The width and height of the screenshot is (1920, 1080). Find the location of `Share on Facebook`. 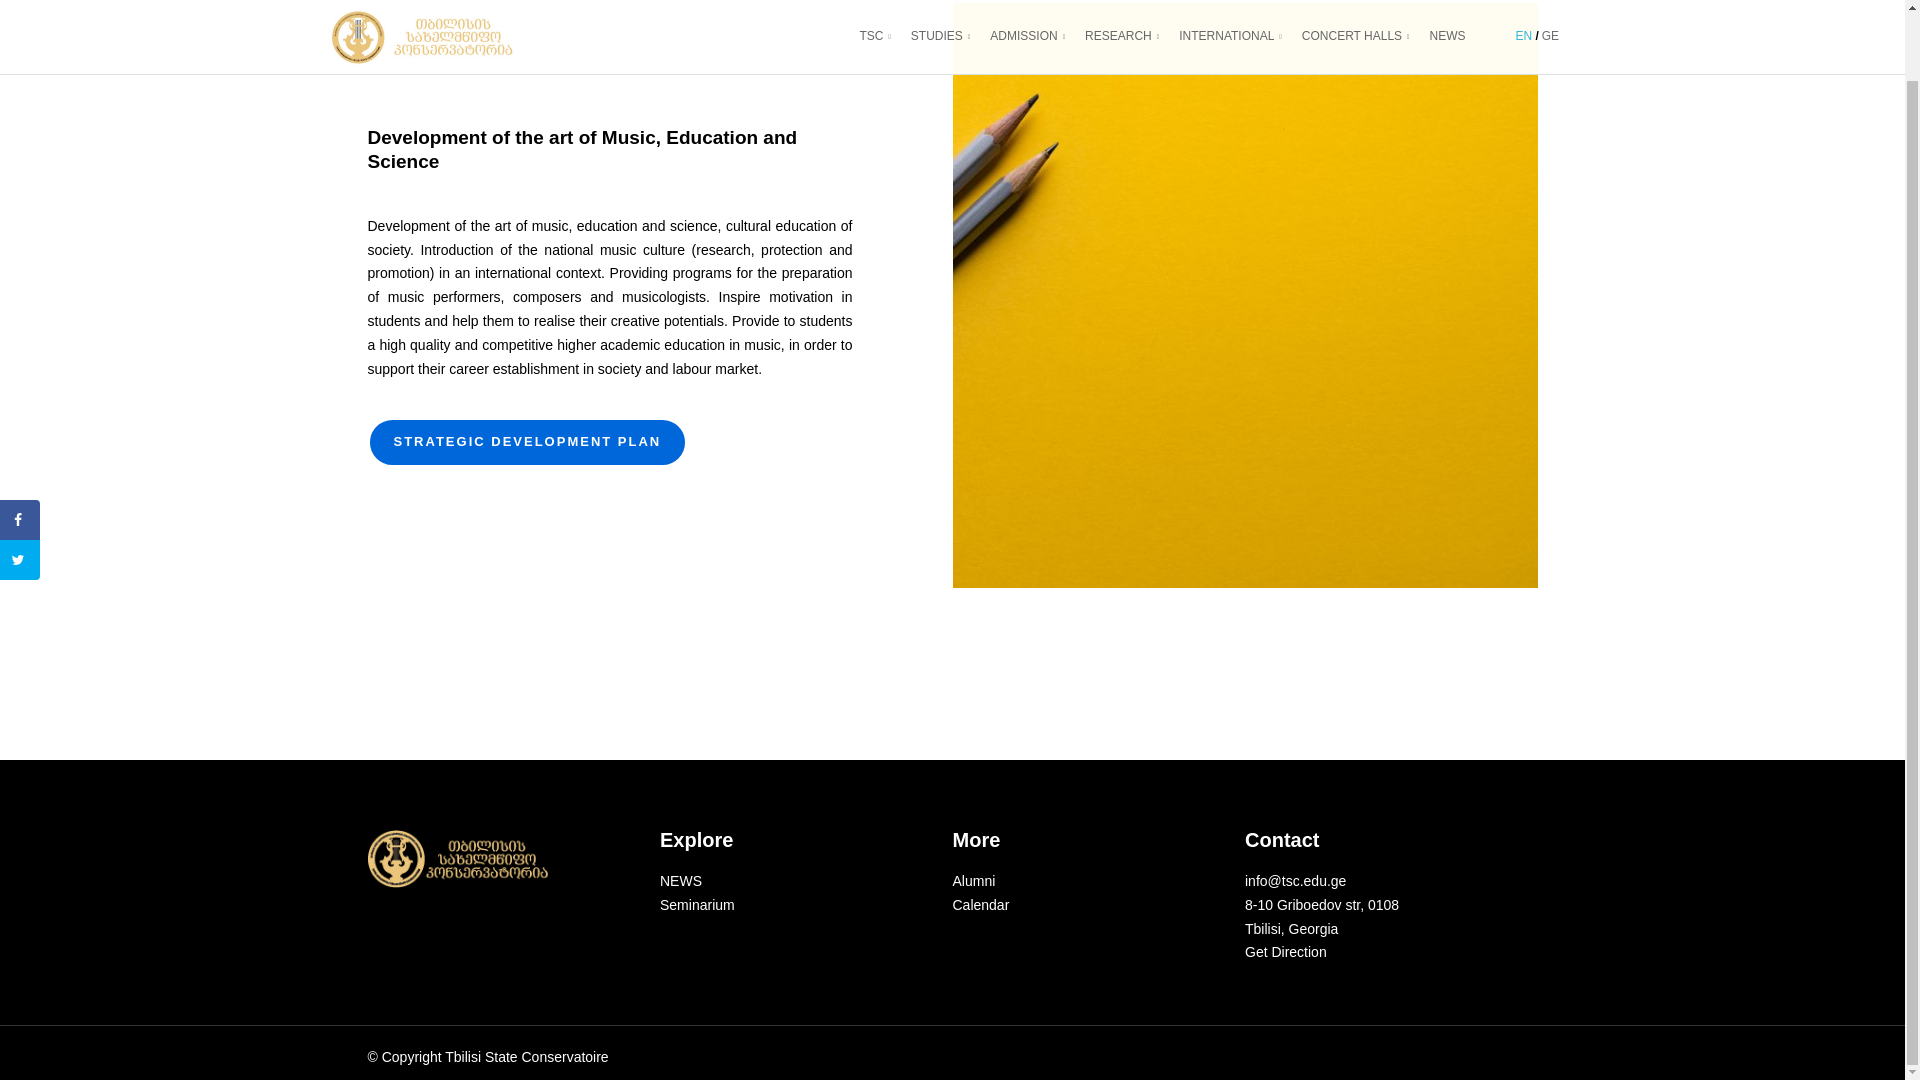

Share on Facebook is located at coordinates (20, 447).